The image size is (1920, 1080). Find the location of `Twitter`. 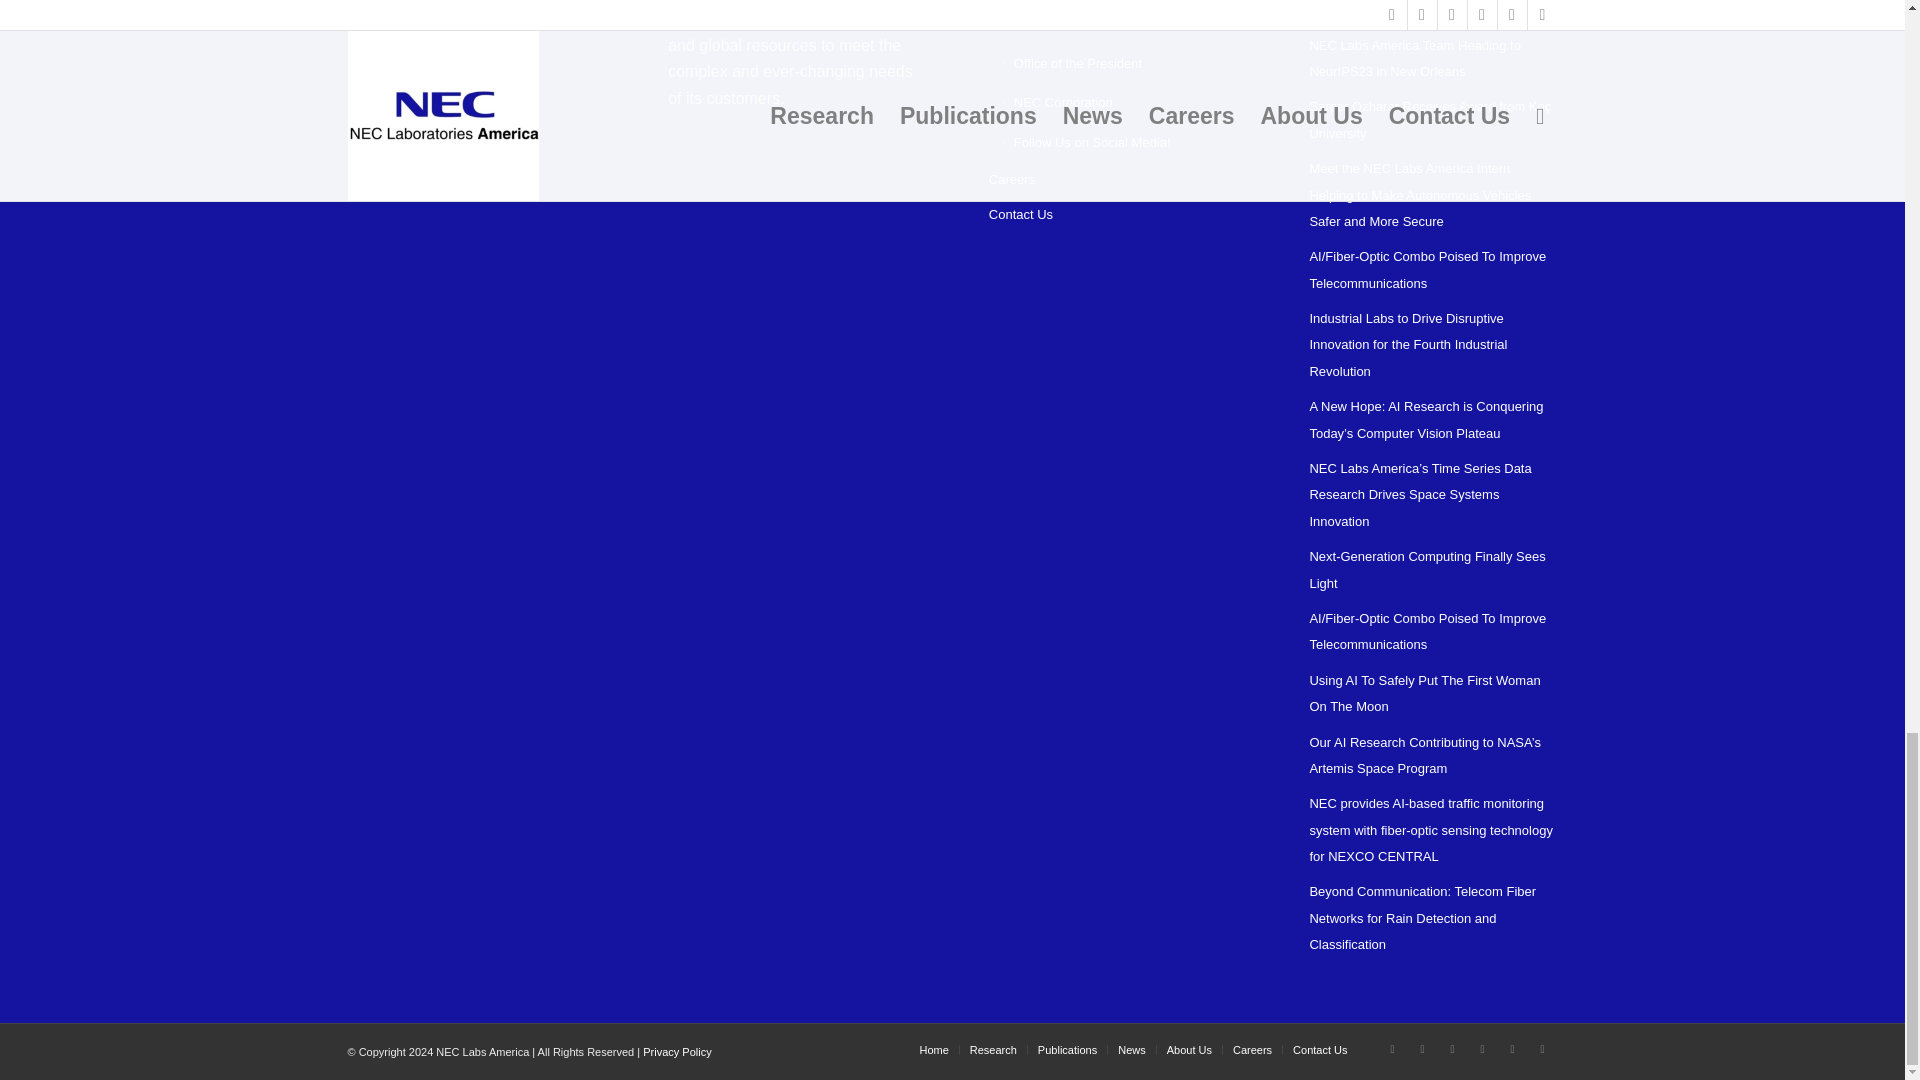

Twitter is located at coordinates (1392, 1048).